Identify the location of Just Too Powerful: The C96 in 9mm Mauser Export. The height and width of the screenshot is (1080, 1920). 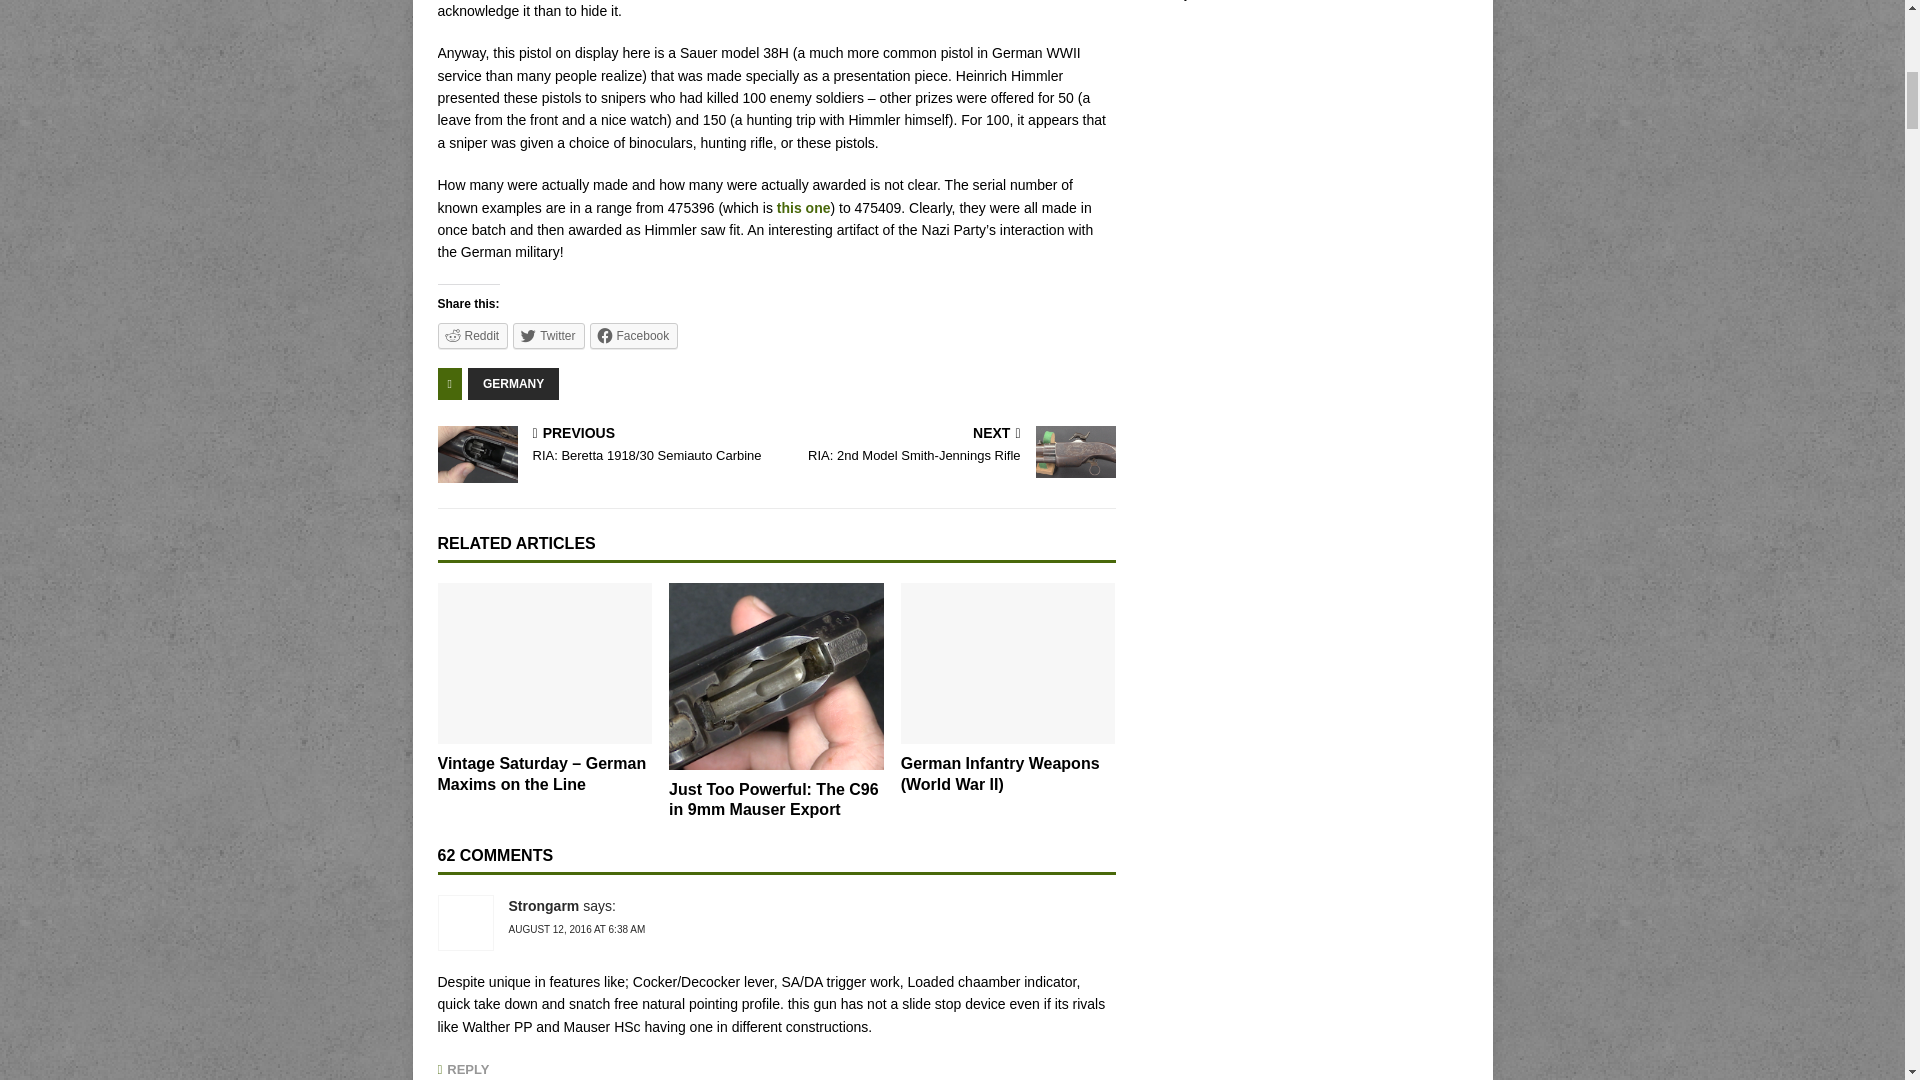
(776, 676).